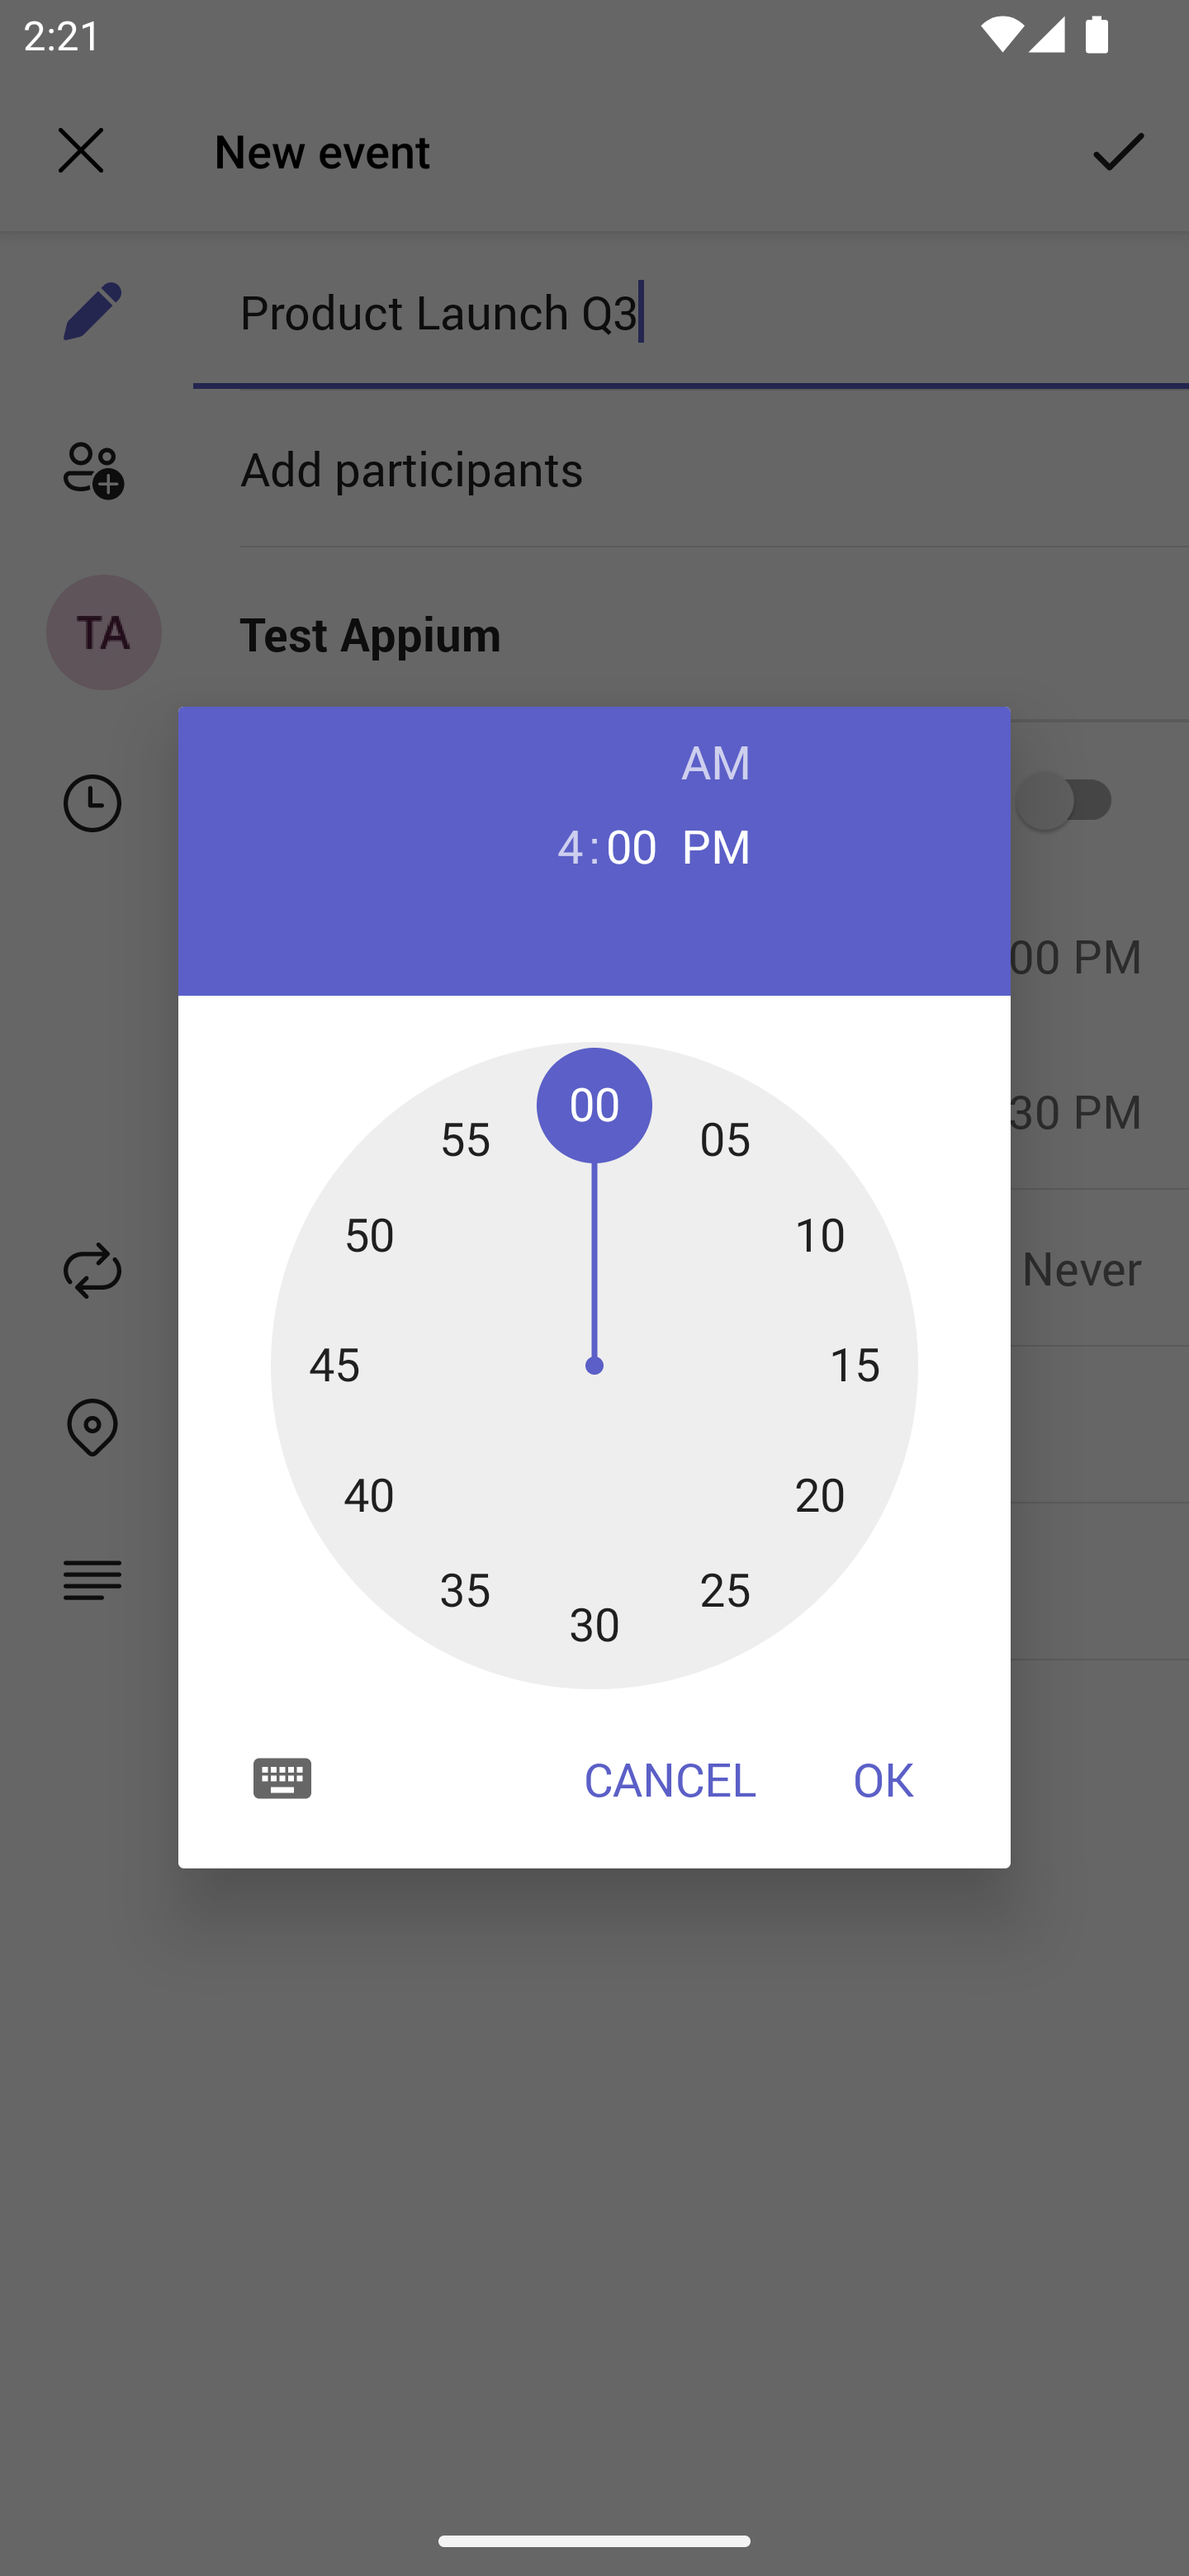 This screenshot has width=1189, height=2576. I want to click on AM, so click(717, 761).